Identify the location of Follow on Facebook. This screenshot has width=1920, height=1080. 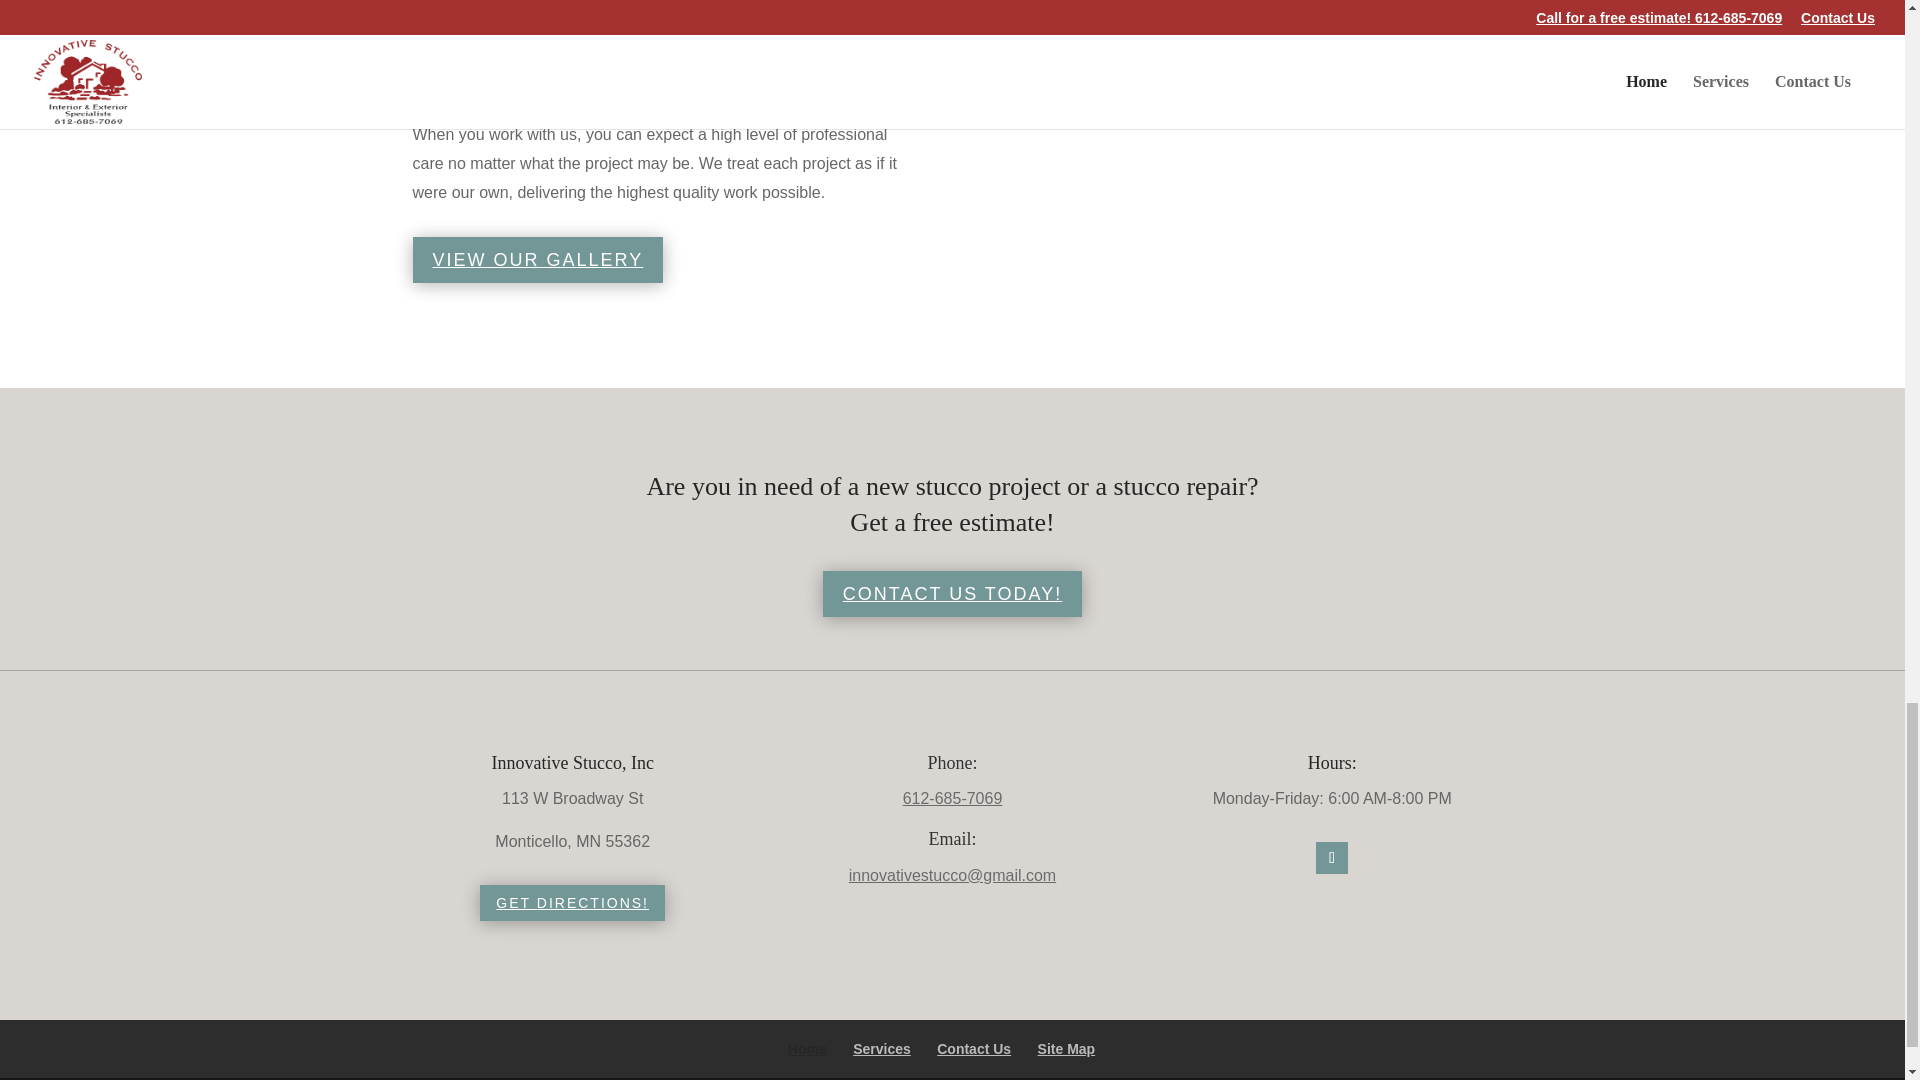
(1331, 858).